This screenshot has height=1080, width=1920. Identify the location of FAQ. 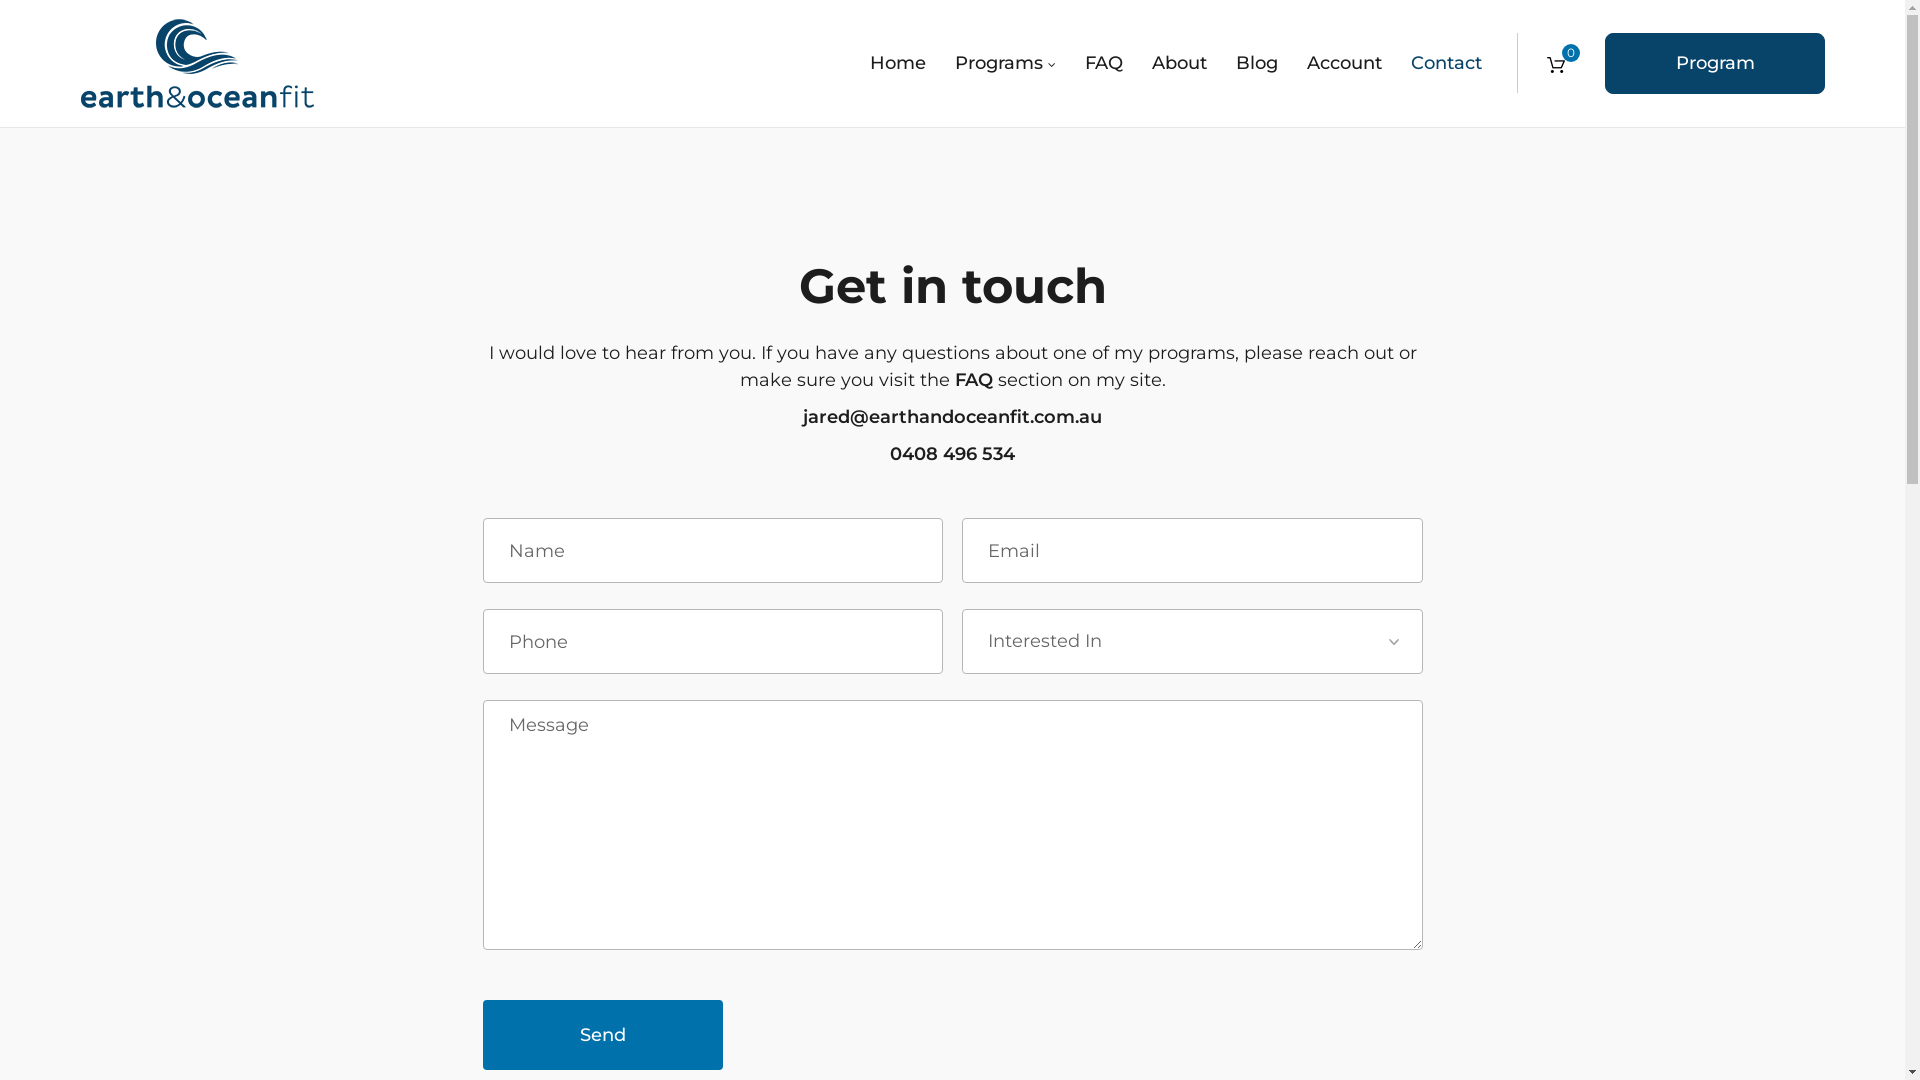
(1104, 64).